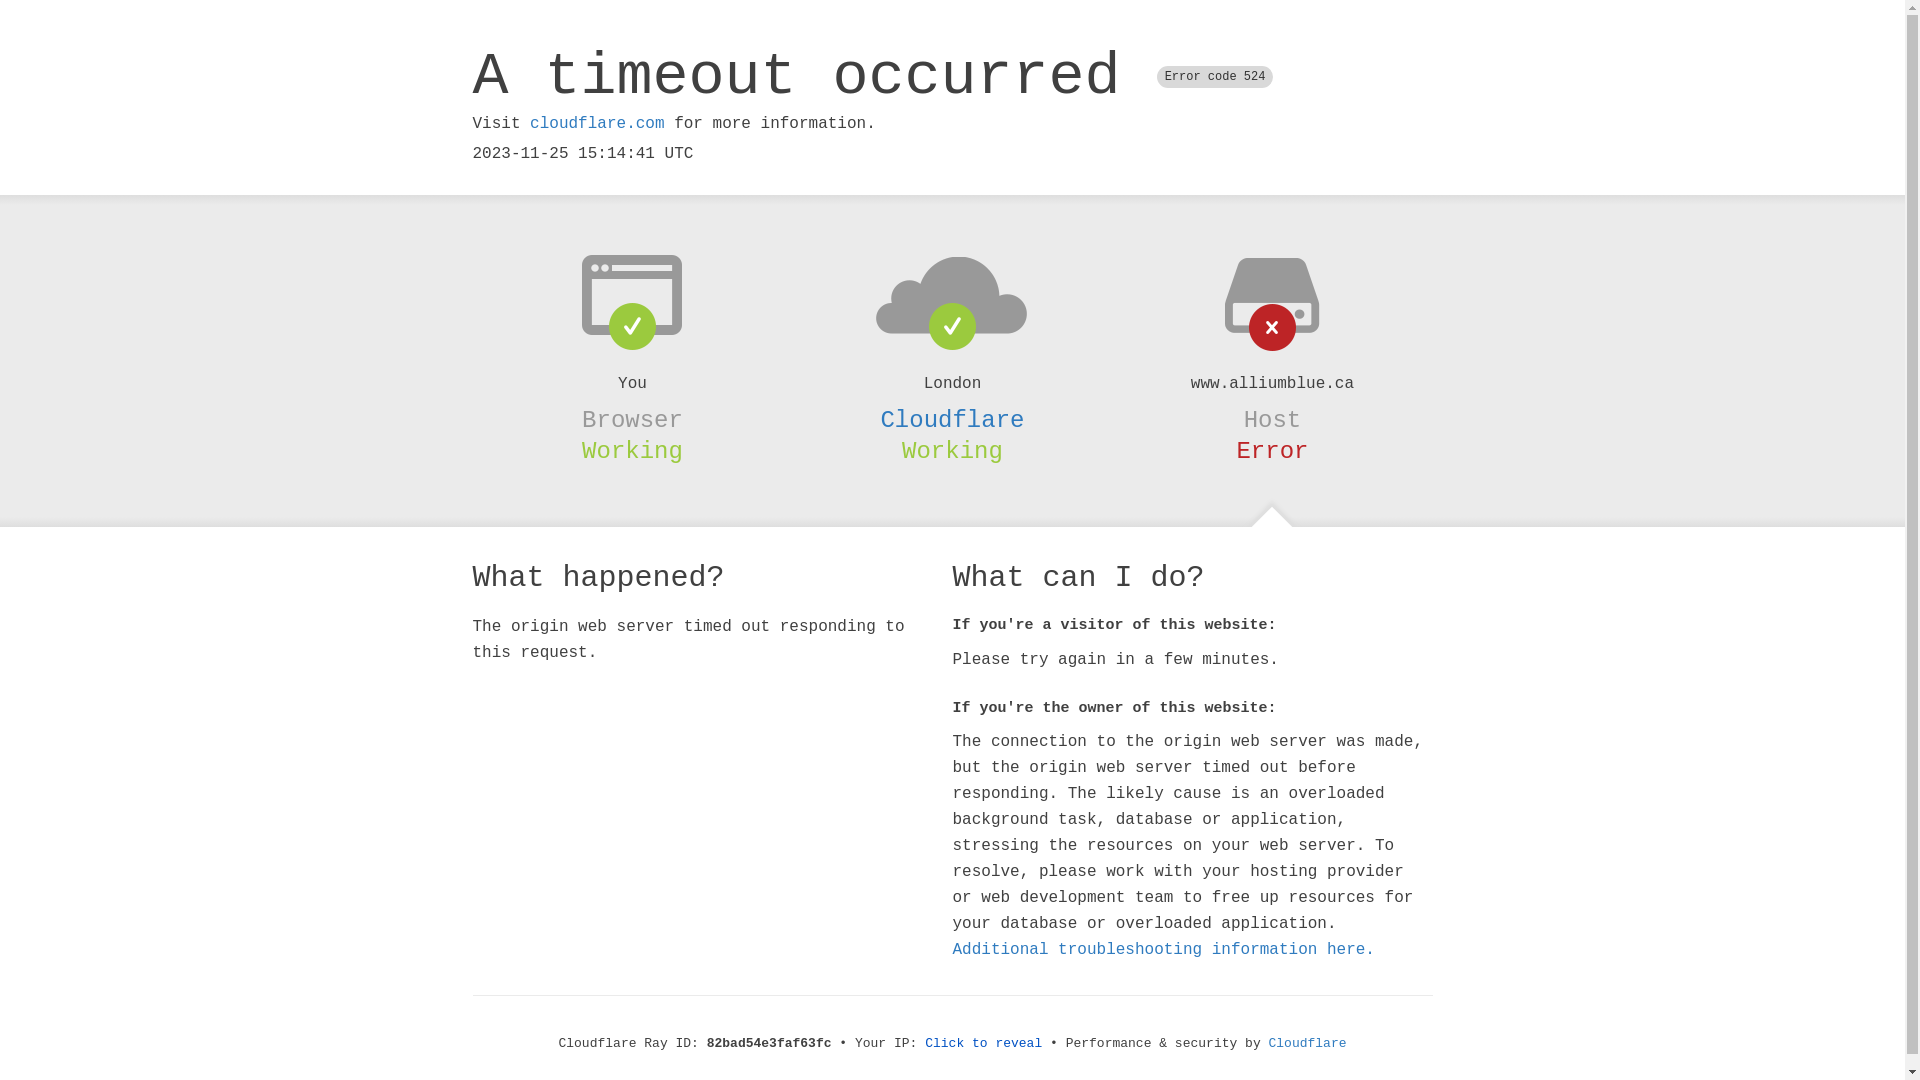  Describe the element at coordinates (1163, 950) in the screenshot. I see `Additional troubleshooting information here.` at that location.